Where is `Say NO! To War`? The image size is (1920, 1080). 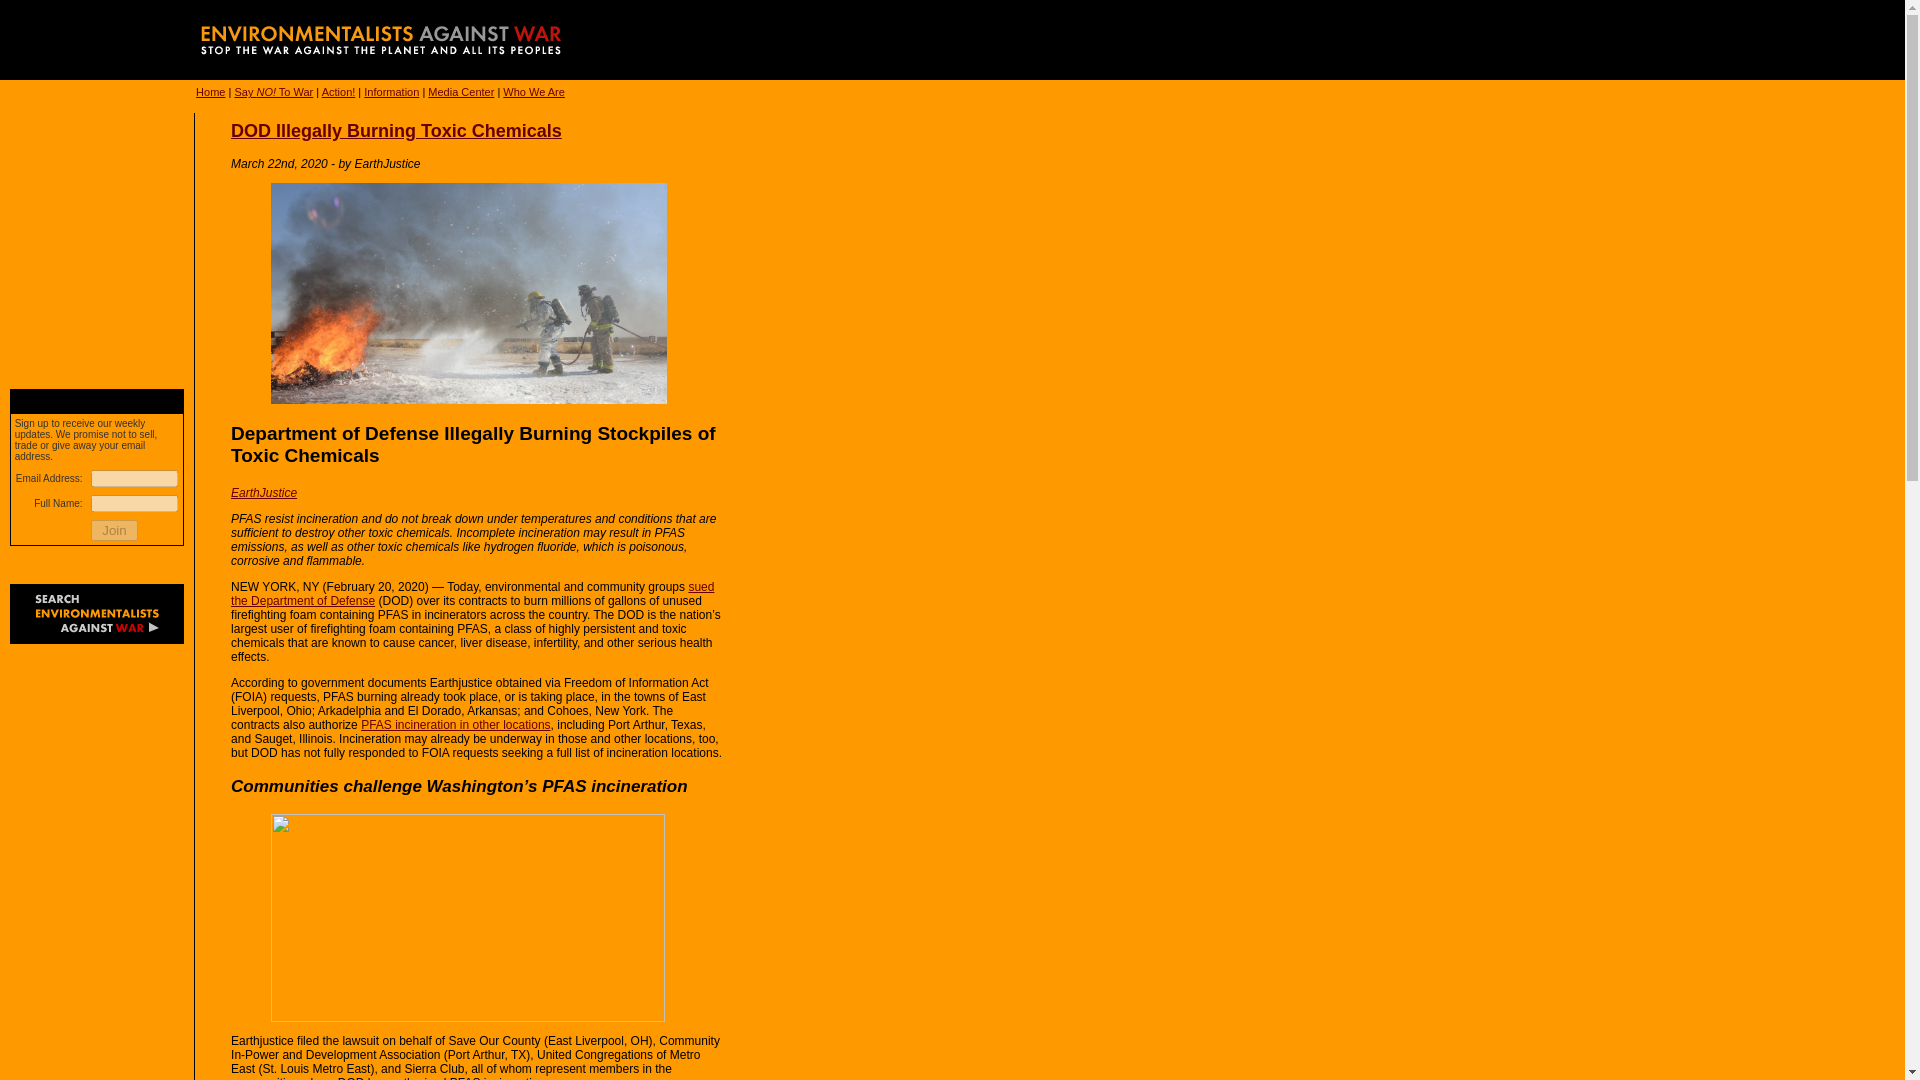 Say NO! To War is located at coordinates (273, 92).